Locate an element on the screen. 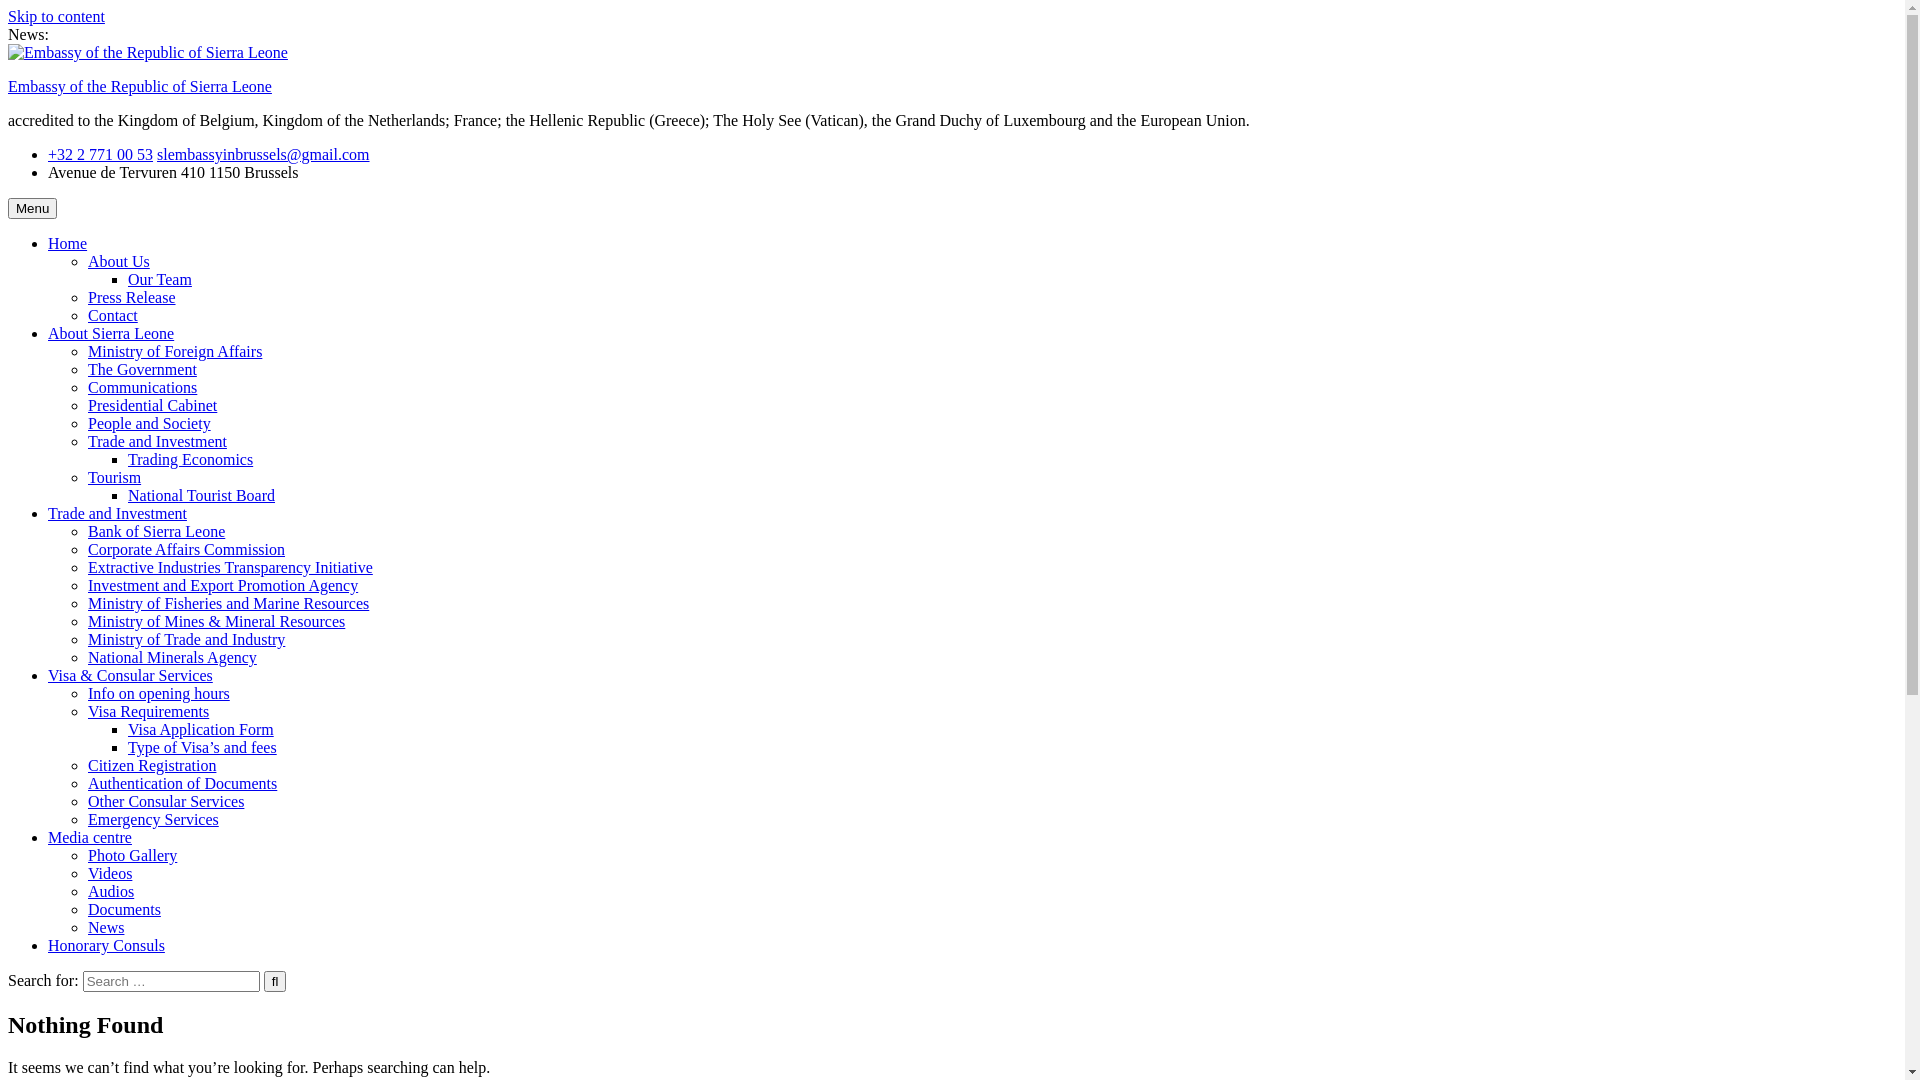 This screenshot has width=1920, height=1080. Skip to content is located at coordinates (56, 16).